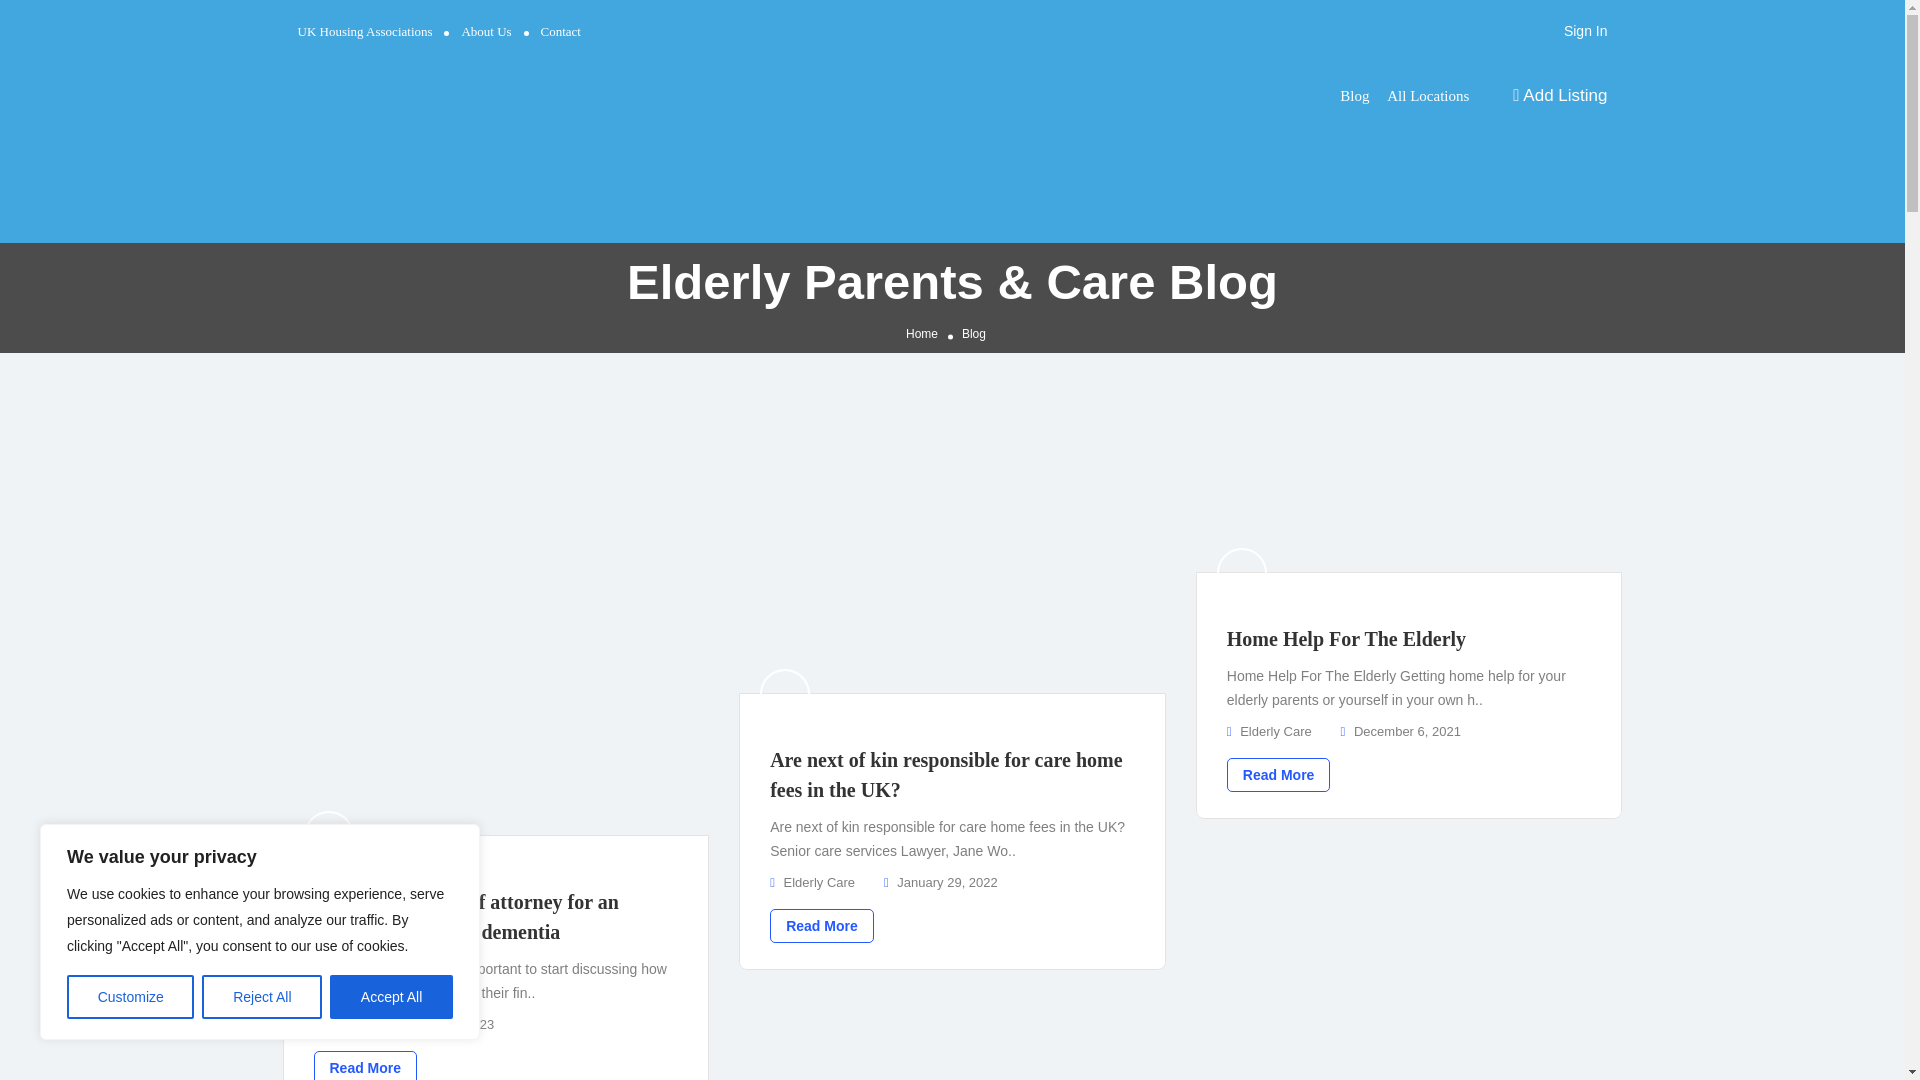  What do you see at coordinates (130, 997) in the screenshot?
I see `Customize` at bounding box center [130, 997].